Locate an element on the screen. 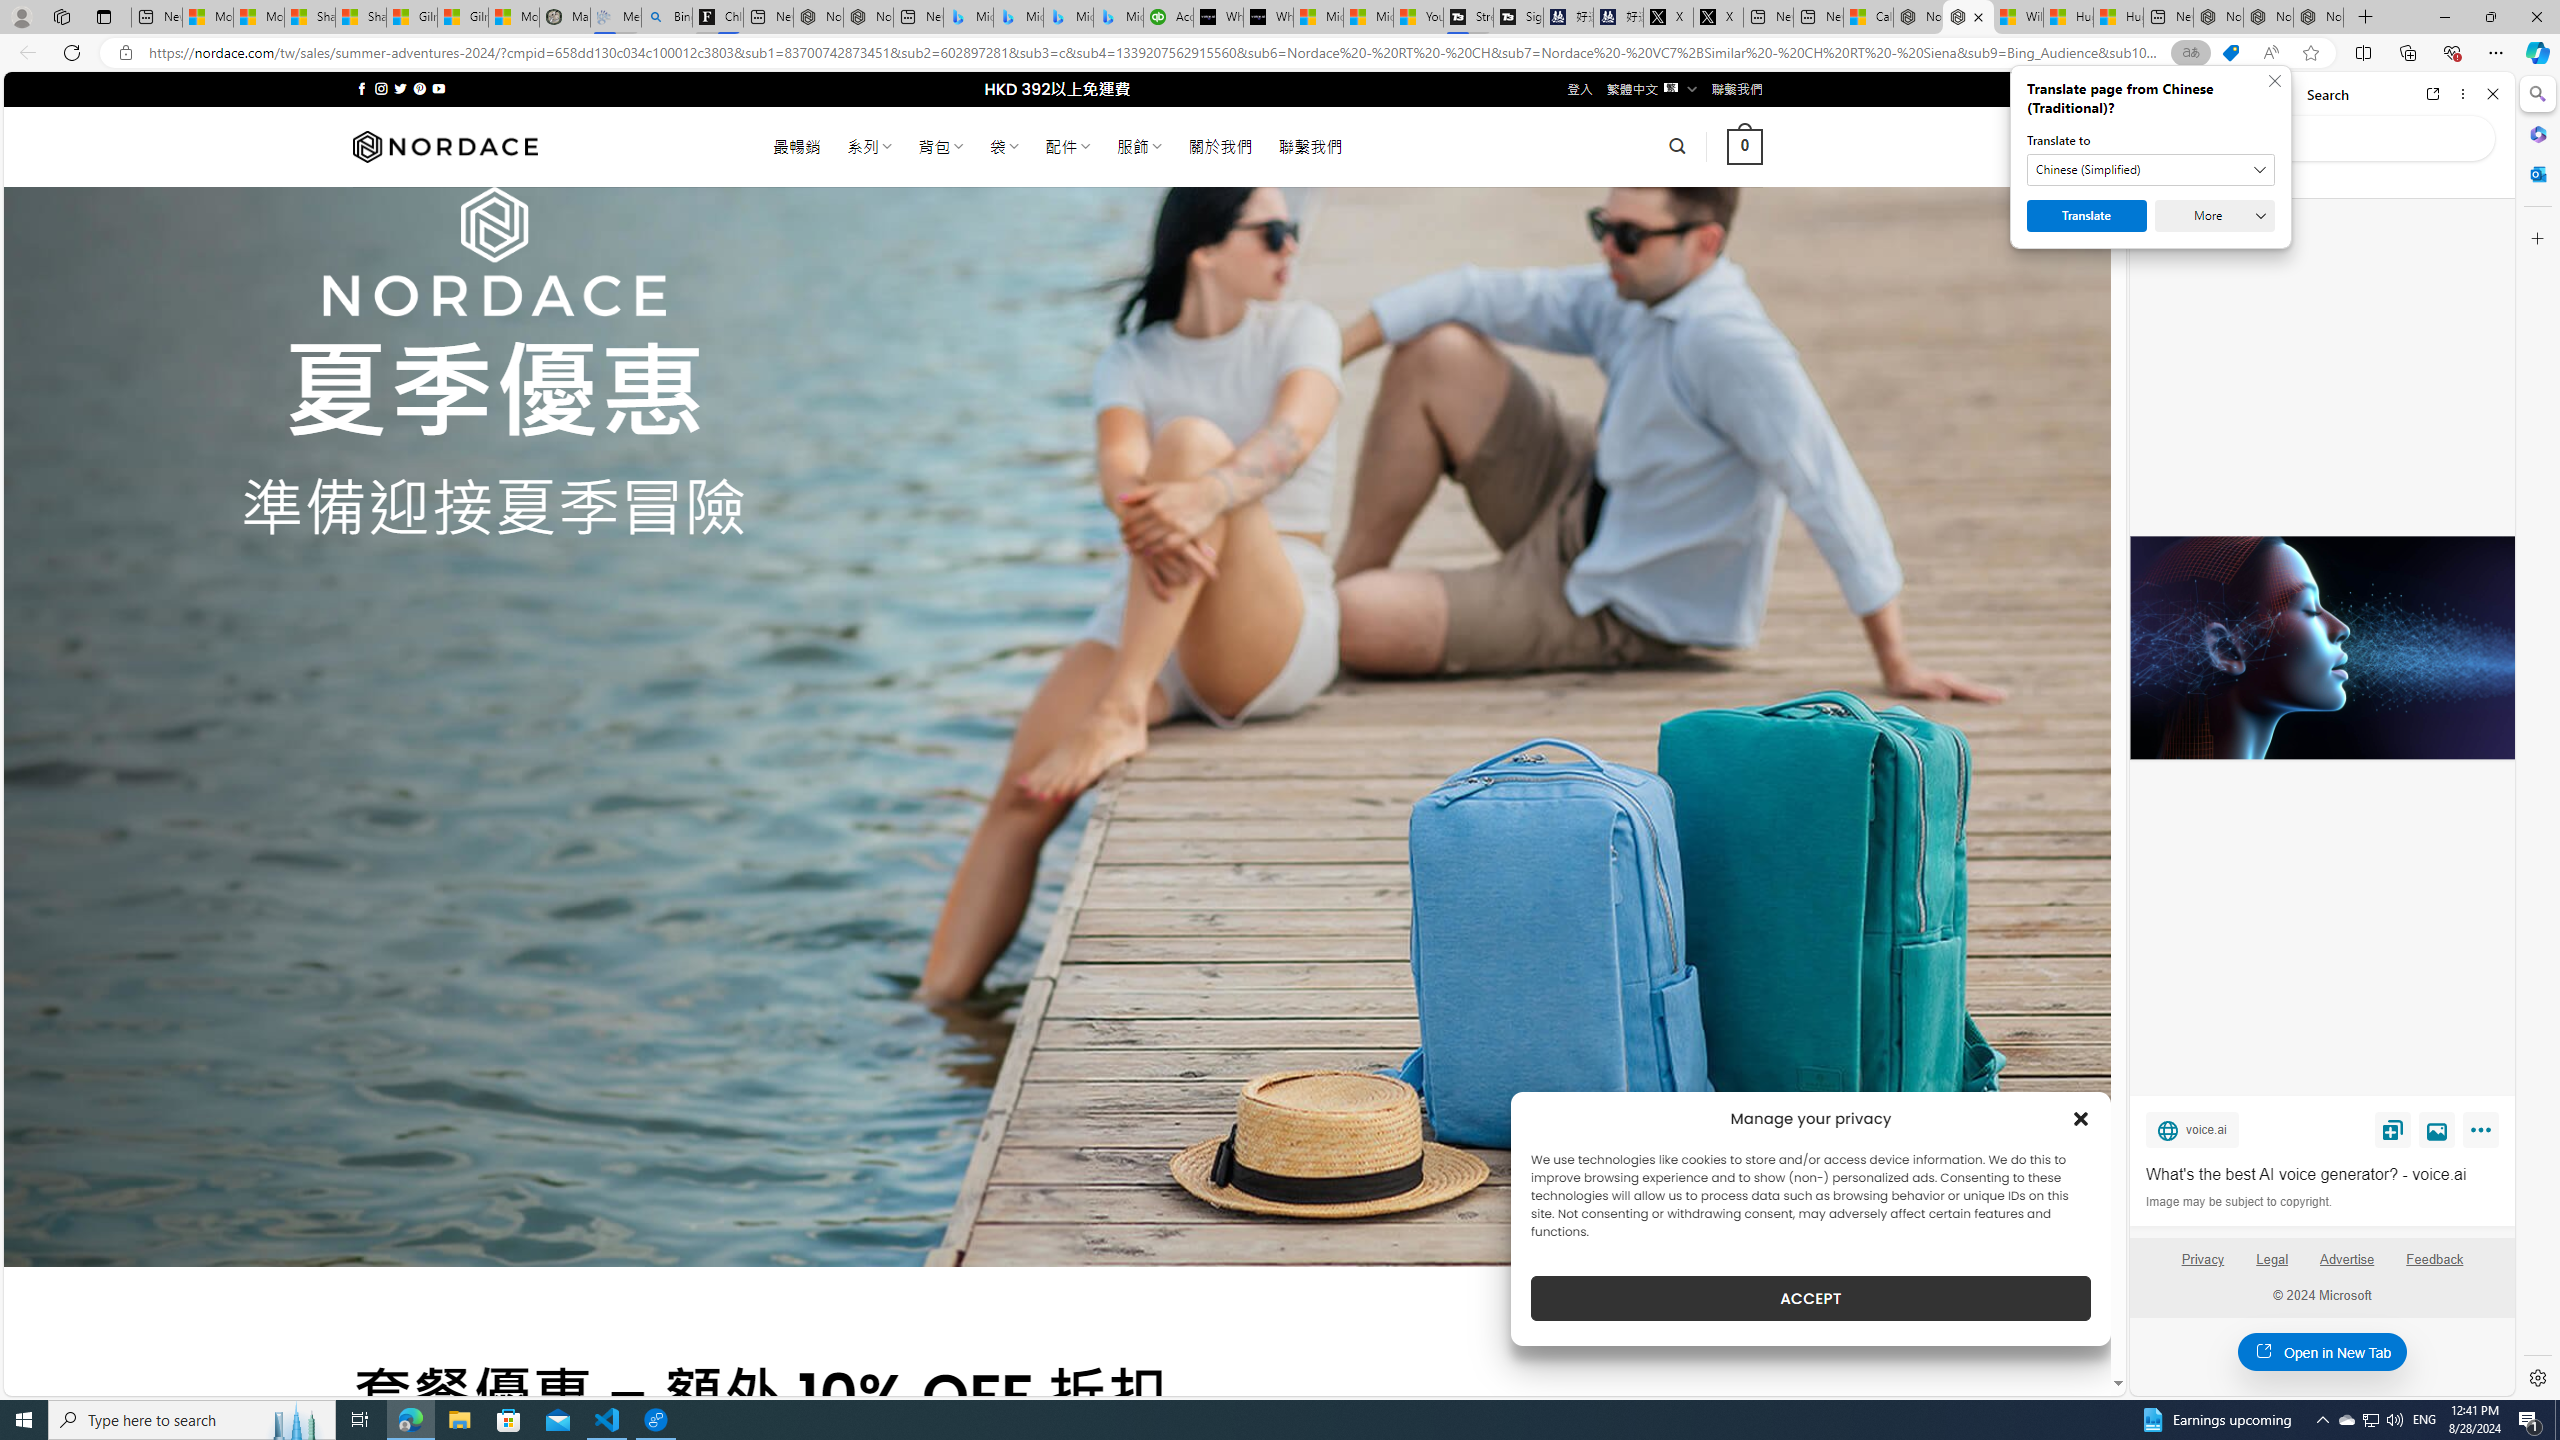 The height and width of the screenshot is (1440, 2560). Read aloud this page (Ctrl+Shift+U) is located at coordinates (2270, 53).